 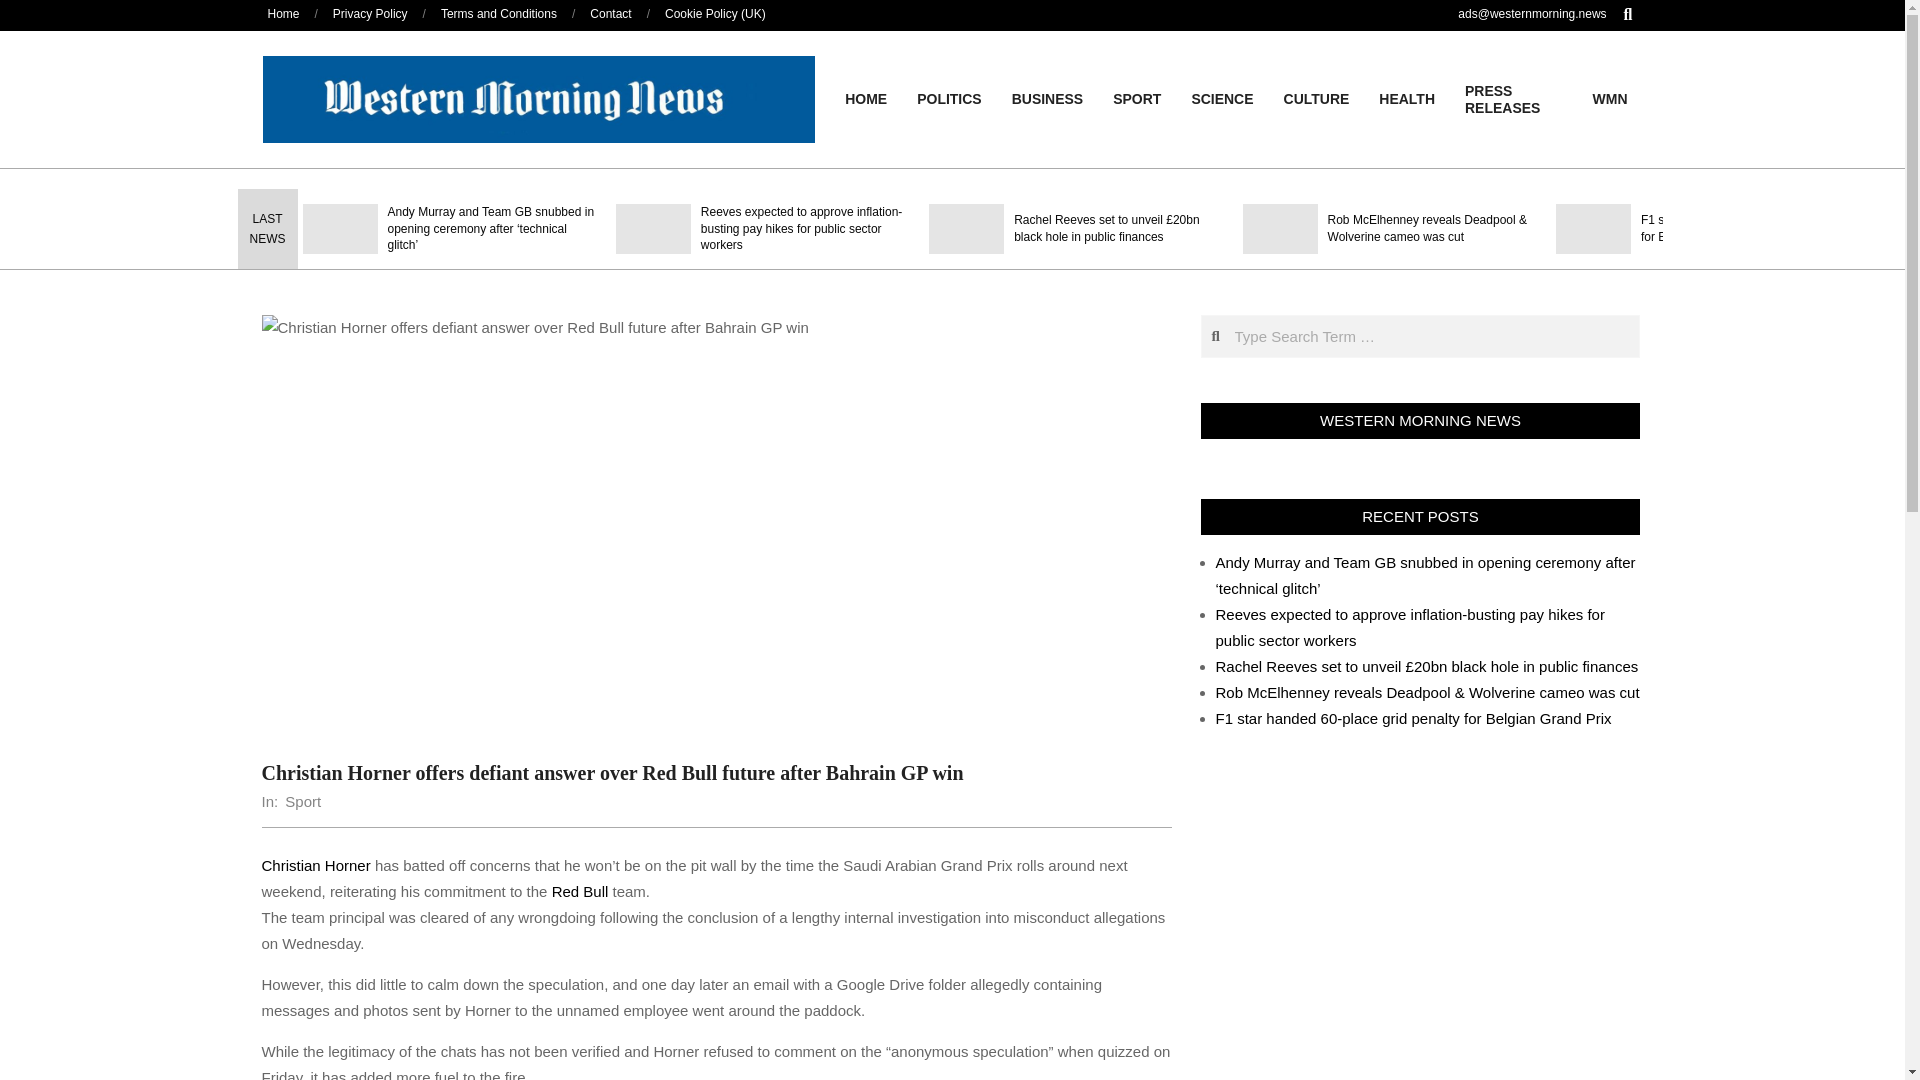 I want to click on BUSINESS, so click(x=1047, y=98).